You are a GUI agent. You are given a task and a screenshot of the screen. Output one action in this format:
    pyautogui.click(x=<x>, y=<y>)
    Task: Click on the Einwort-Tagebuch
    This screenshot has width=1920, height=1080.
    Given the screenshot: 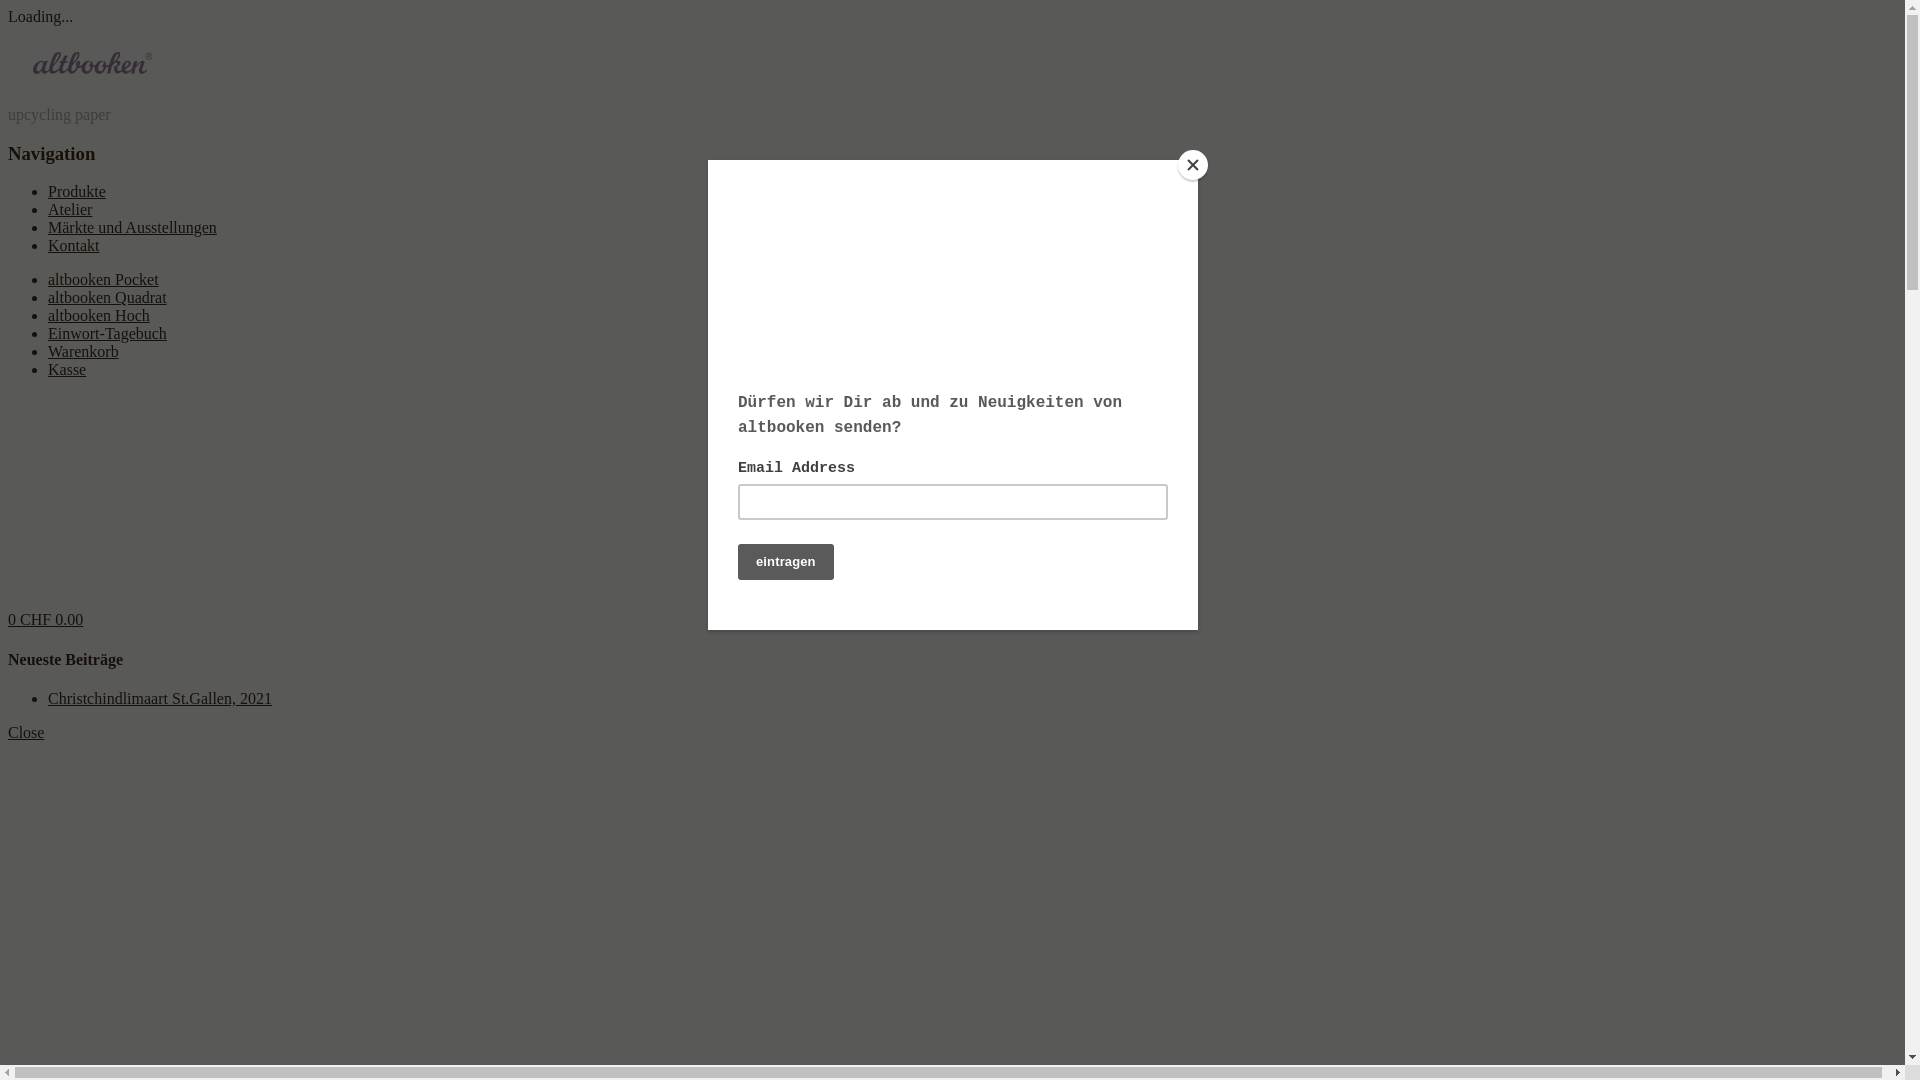 What is the action you would take?
    pyautogui.click(x=108, y=334)
    